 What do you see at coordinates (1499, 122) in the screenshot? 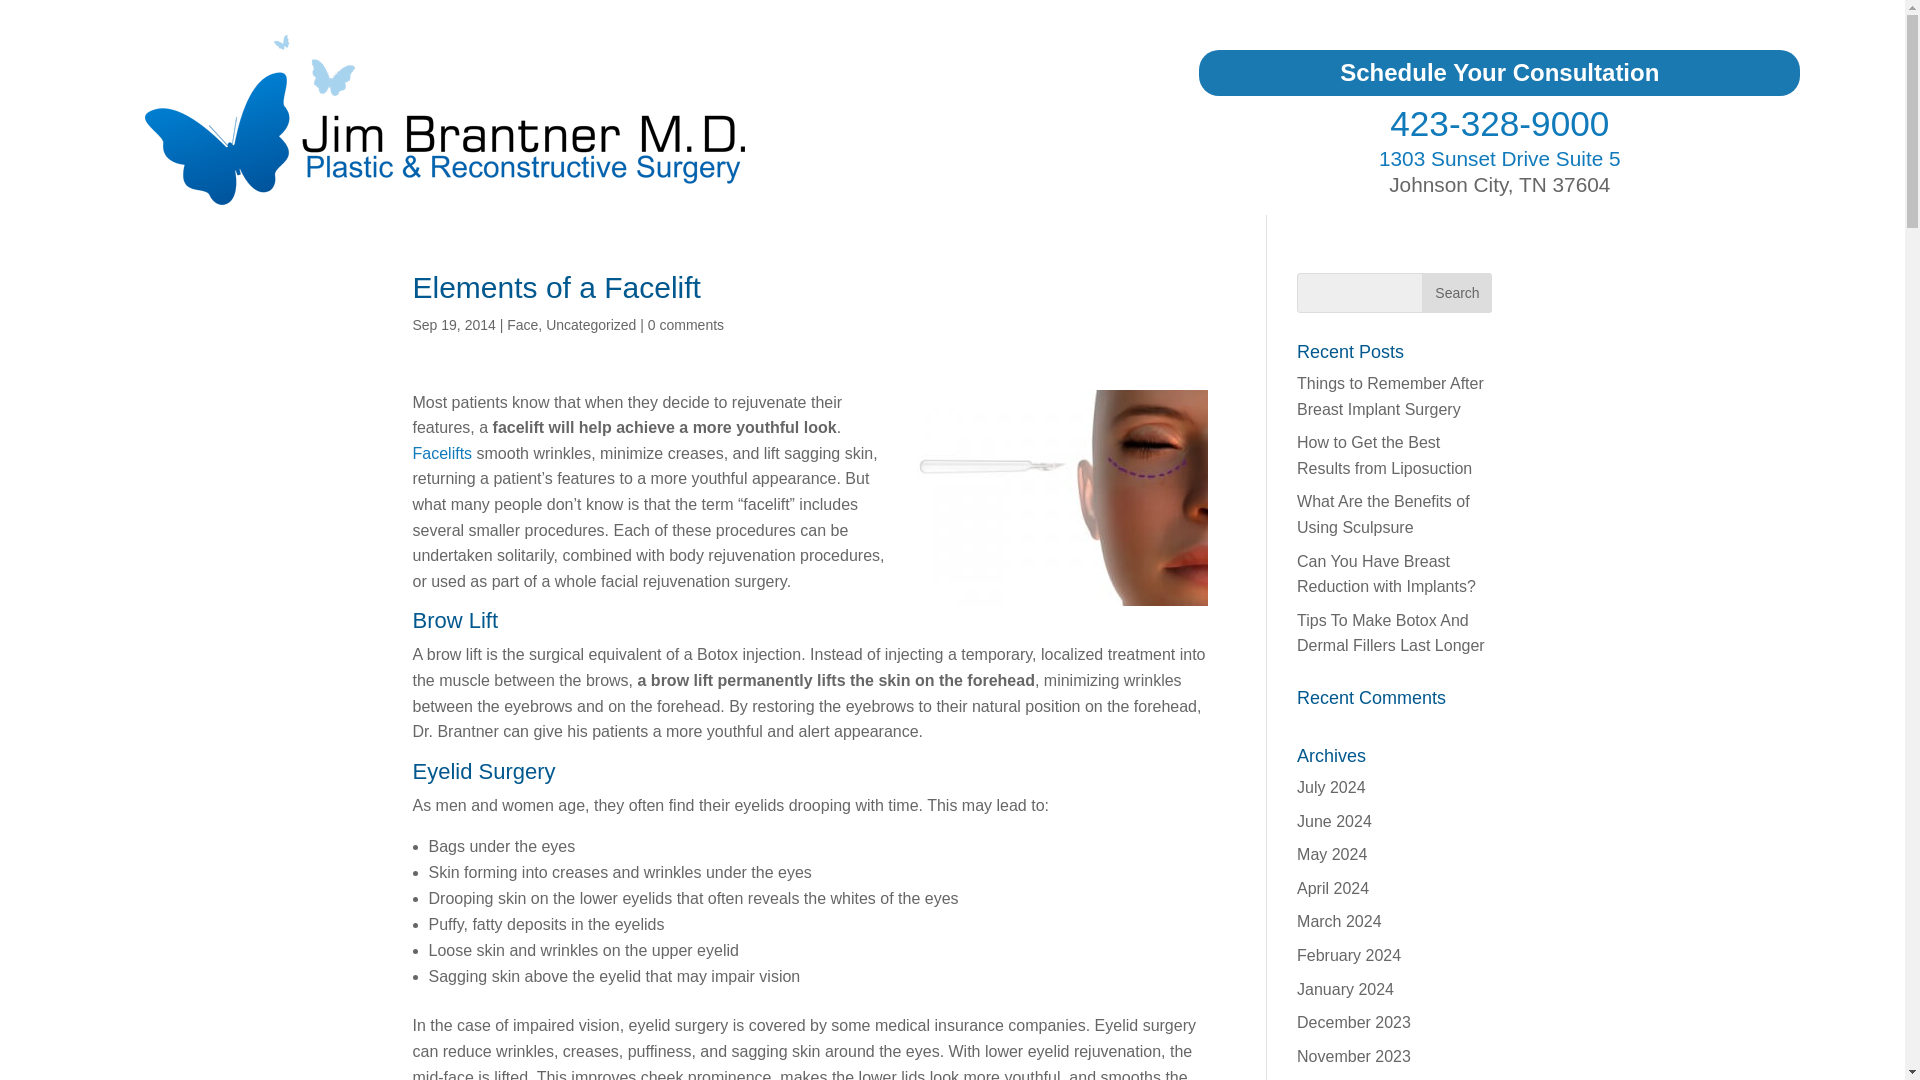
I see `423-328-9000` at bounding box center [1499, 122].